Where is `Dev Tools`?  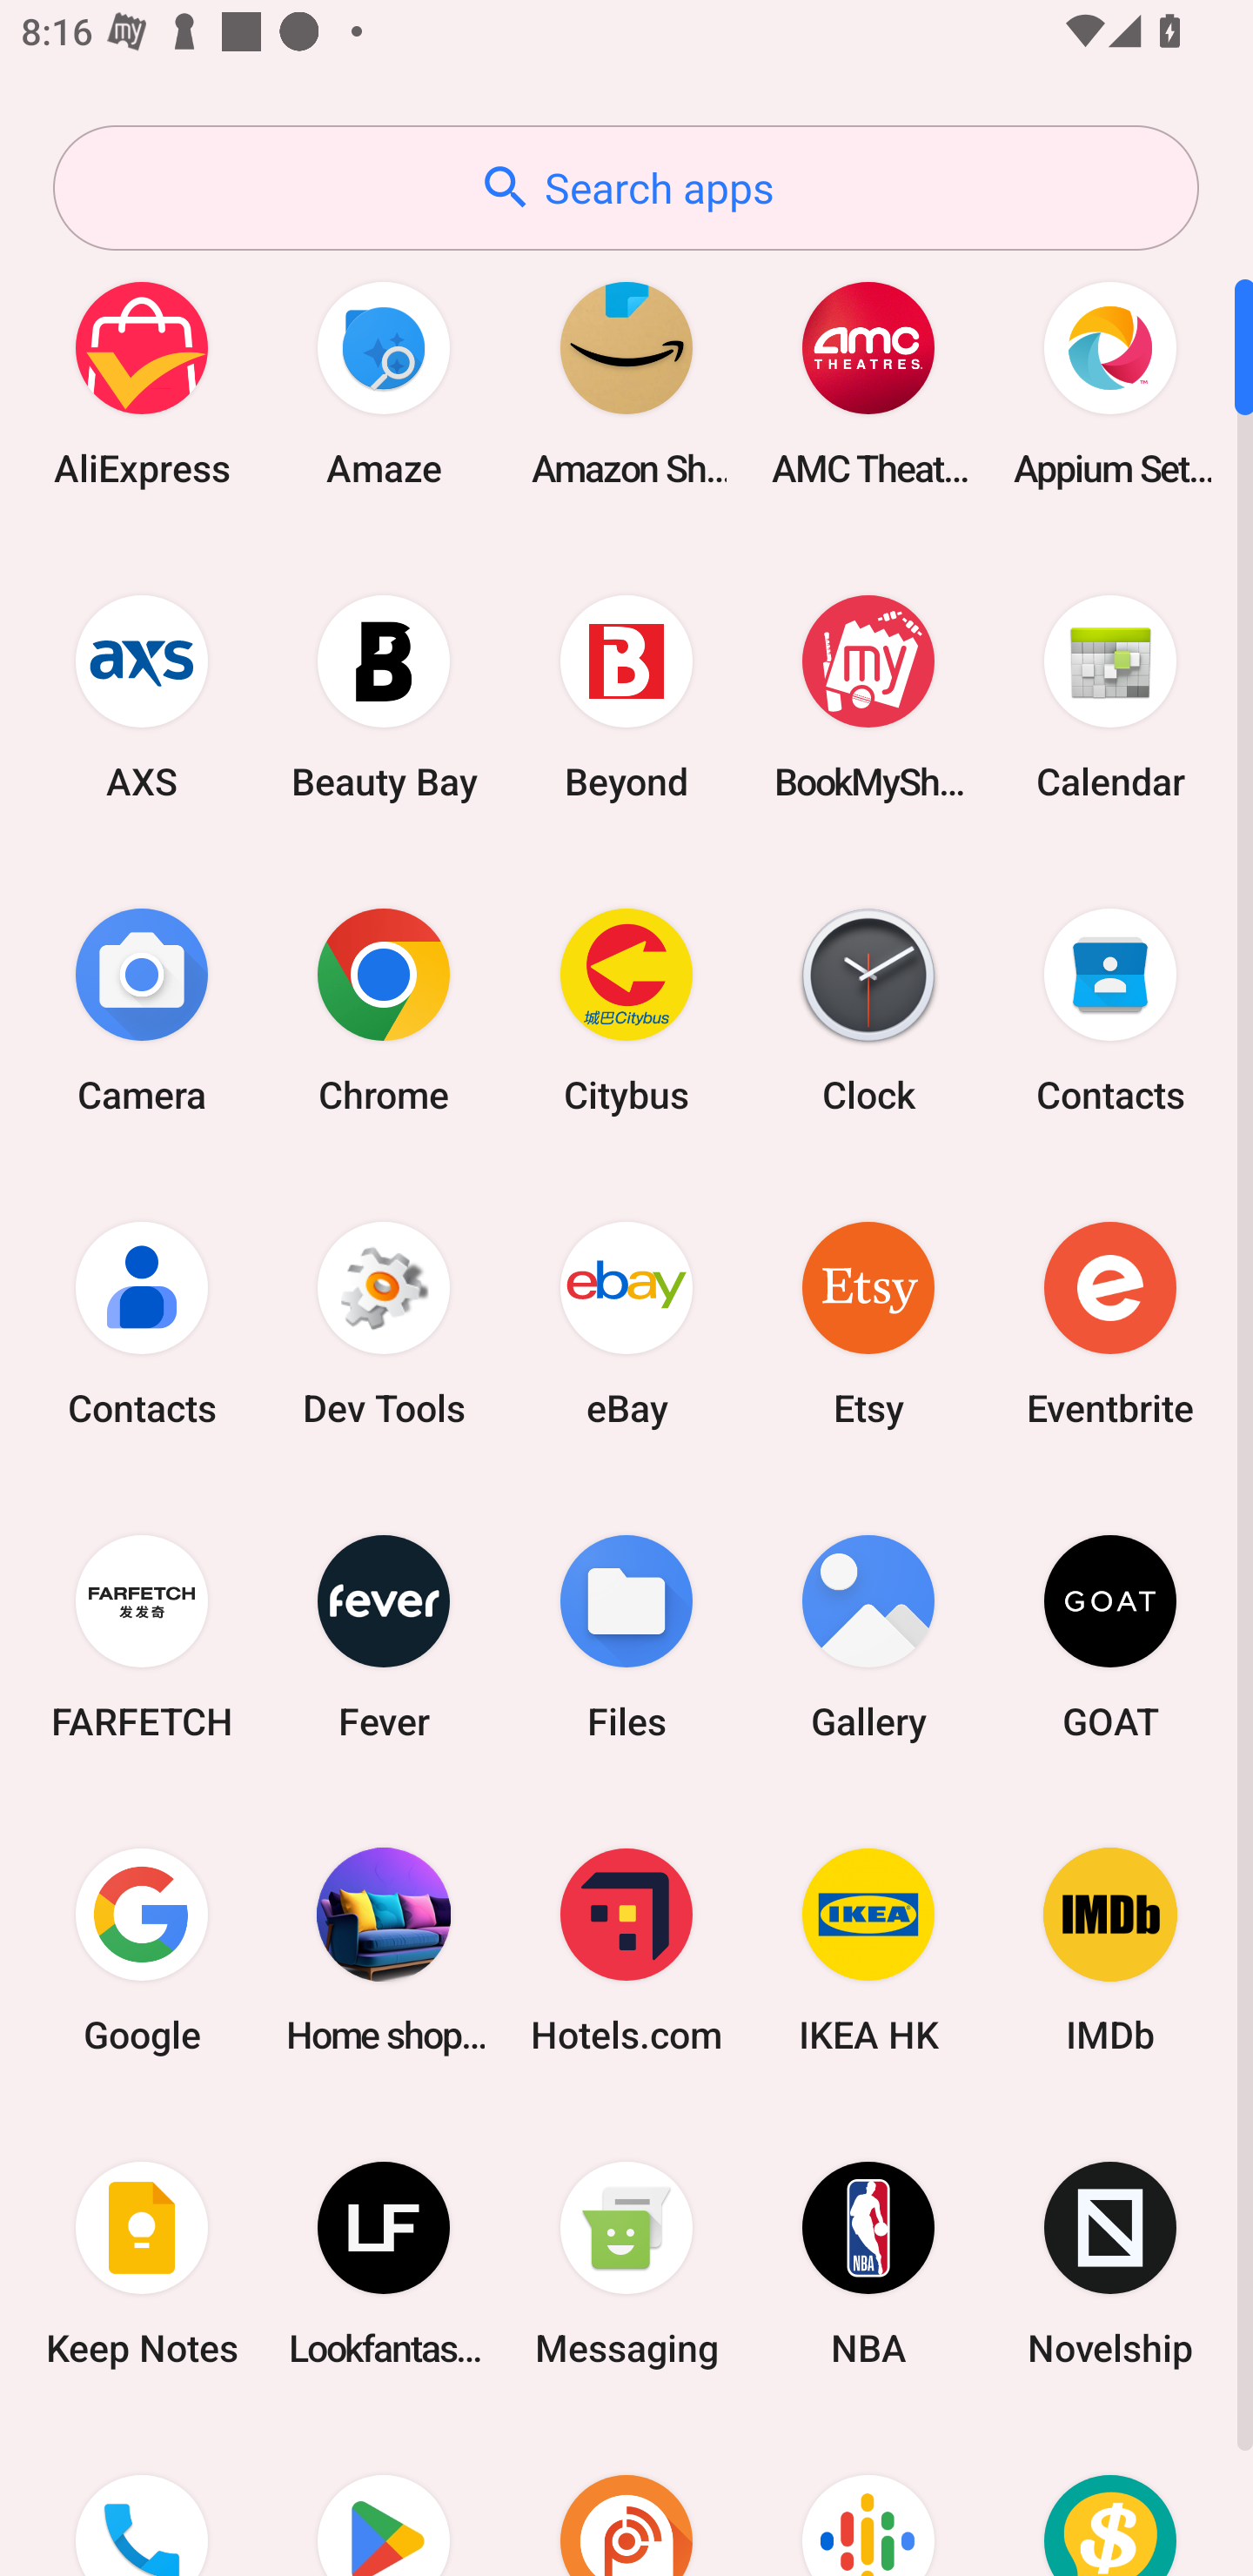
Dev Tools is located at coordinates (384, 1323).